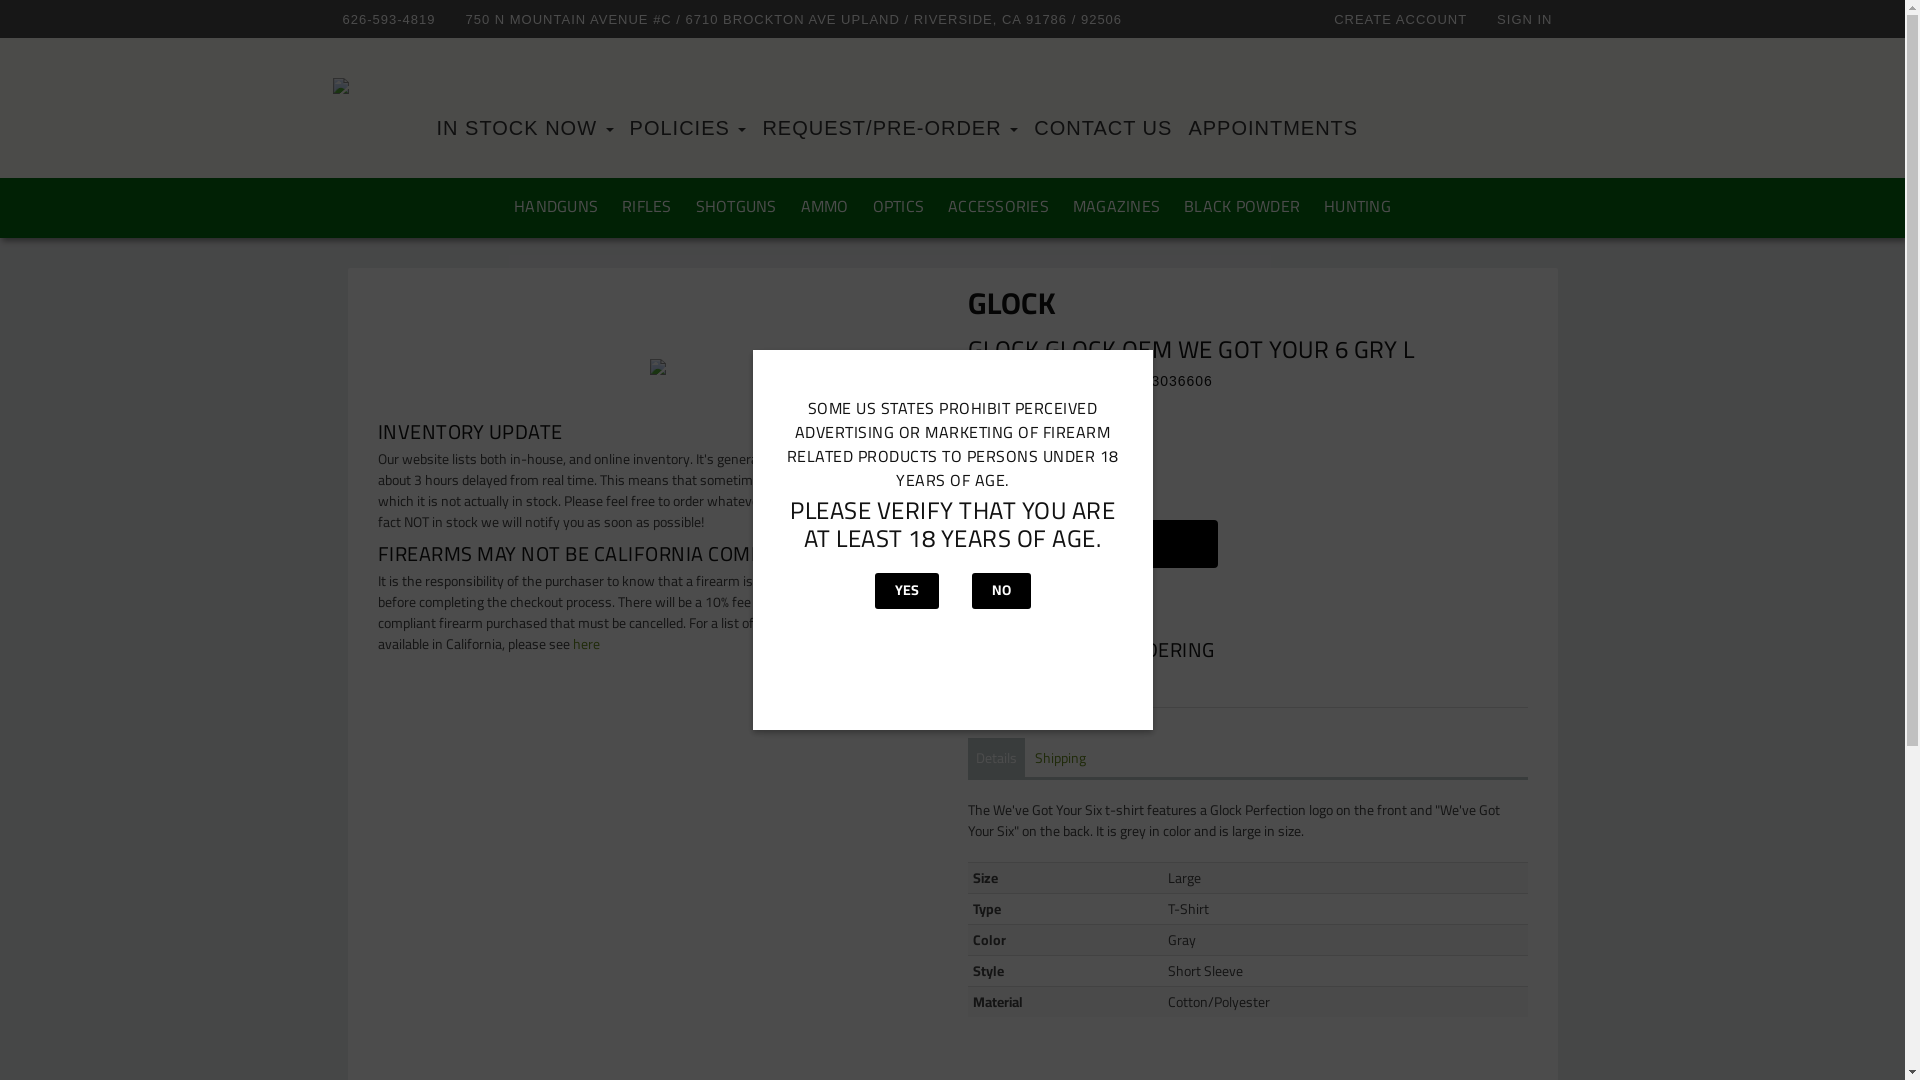 The width and height of the screenshot is (1920, 1080). What do you see at coordinates (1103, 549) in the screenshot?
I see `ADD TO CART` at bounding box center [1103, 549].